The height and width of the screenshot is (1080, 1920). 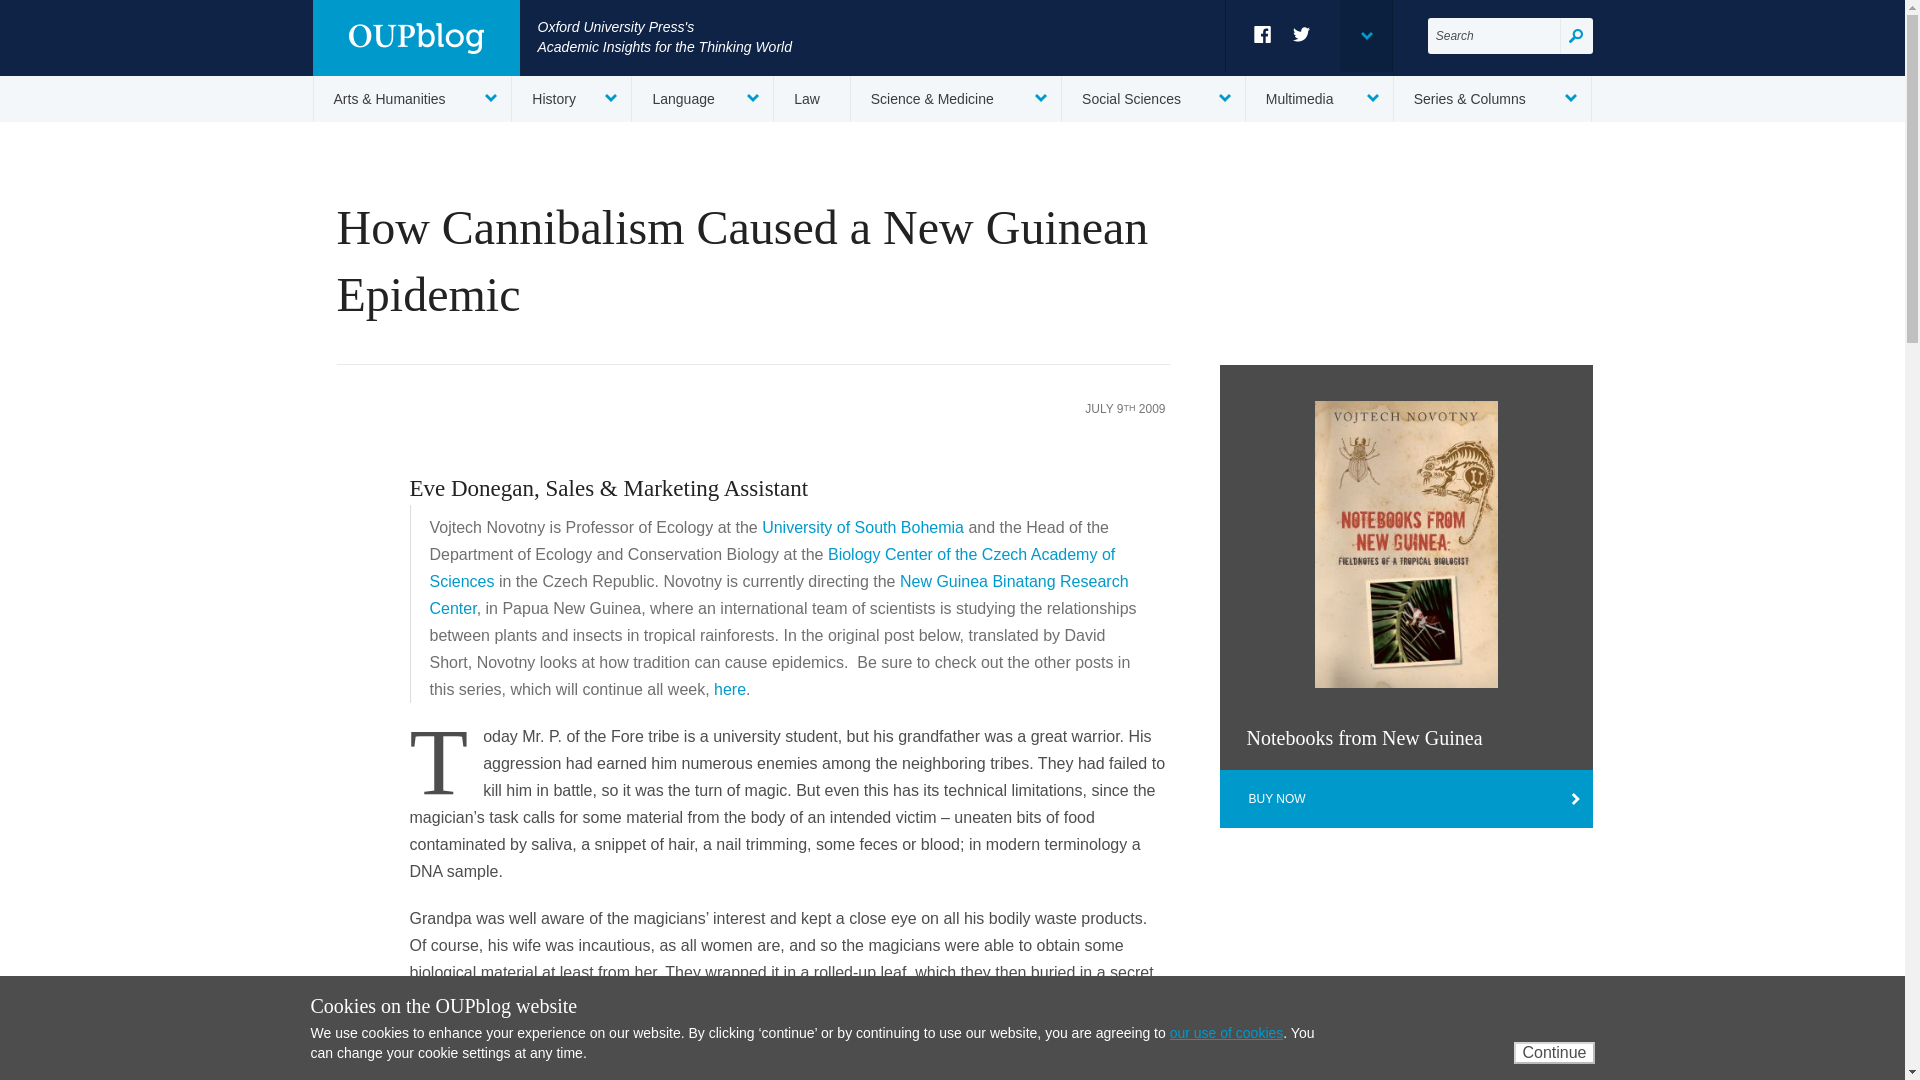 What do you see at coordinates (1554, 1052) in the screenshot?
I see `Continue` at bounding box center [1554, 1052].